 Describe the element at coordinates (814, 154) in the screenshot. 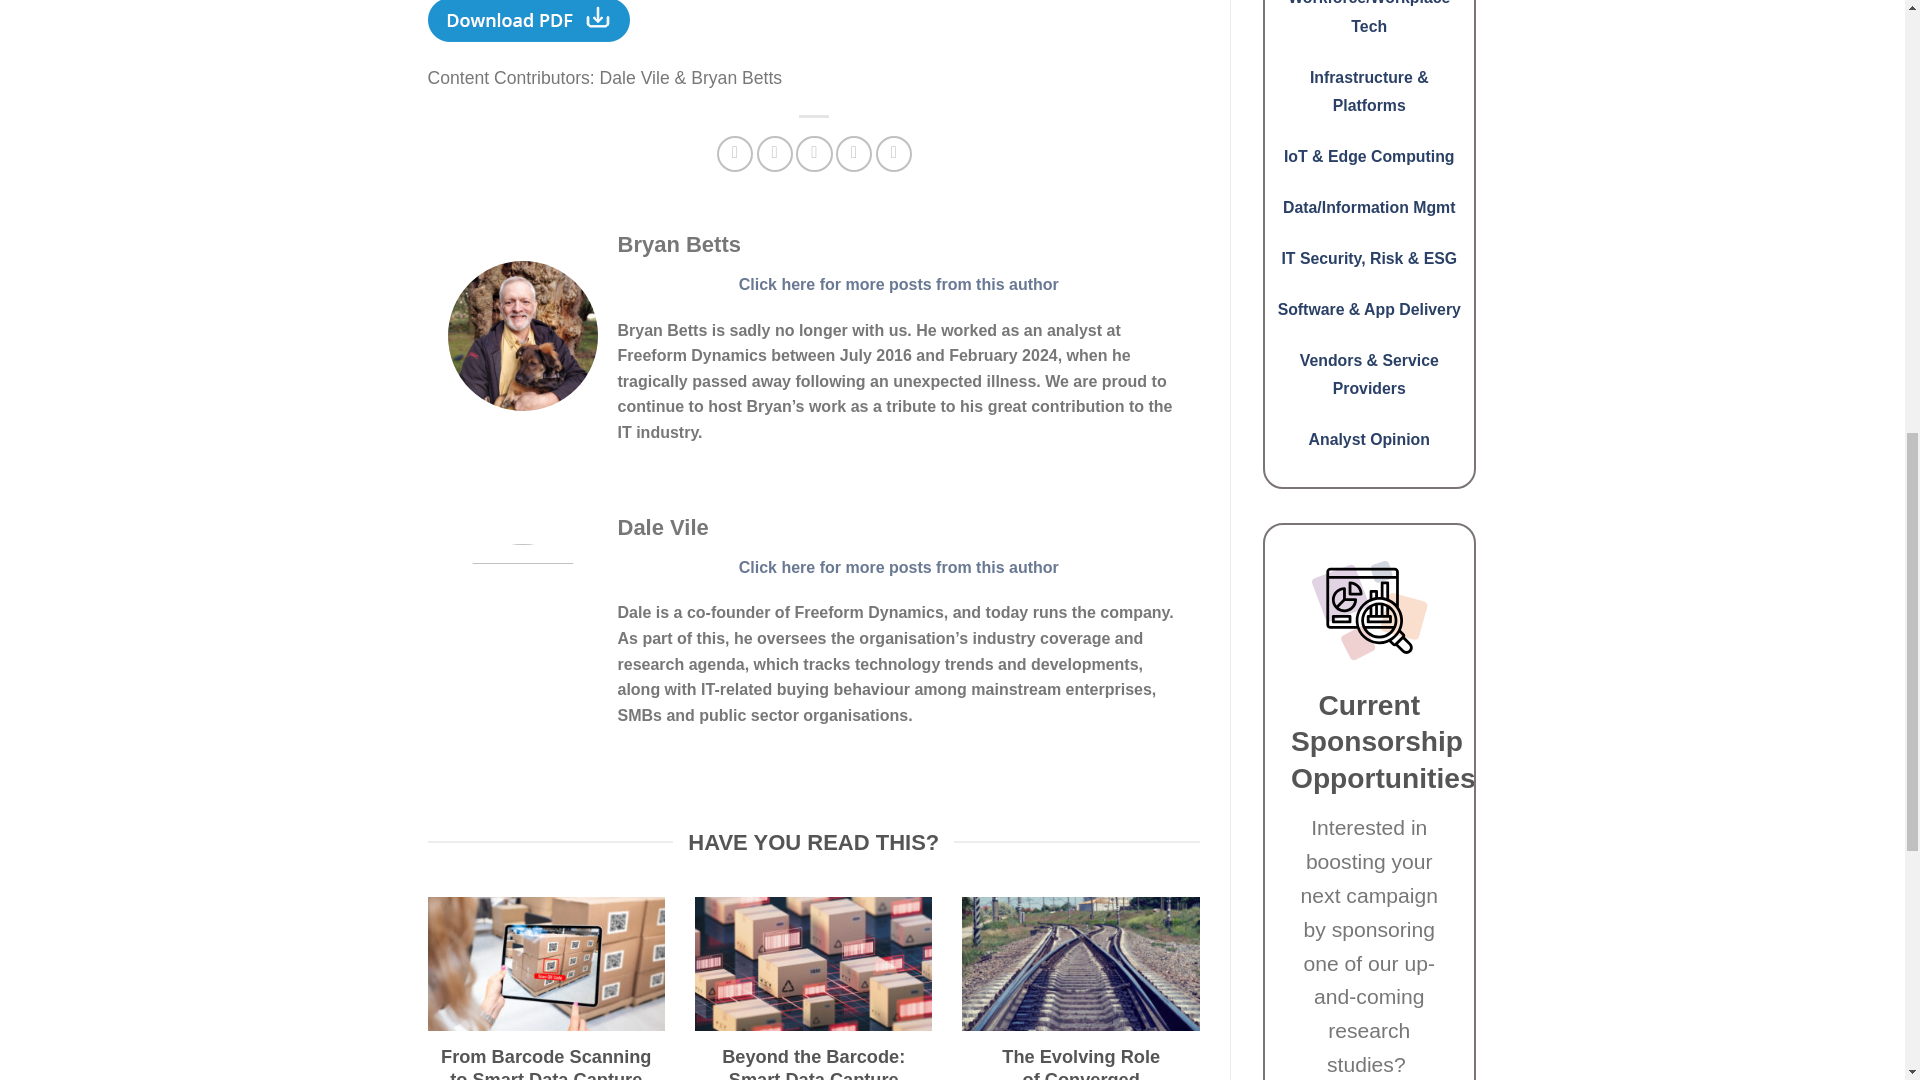

I see `Email to a Friend` at that location.